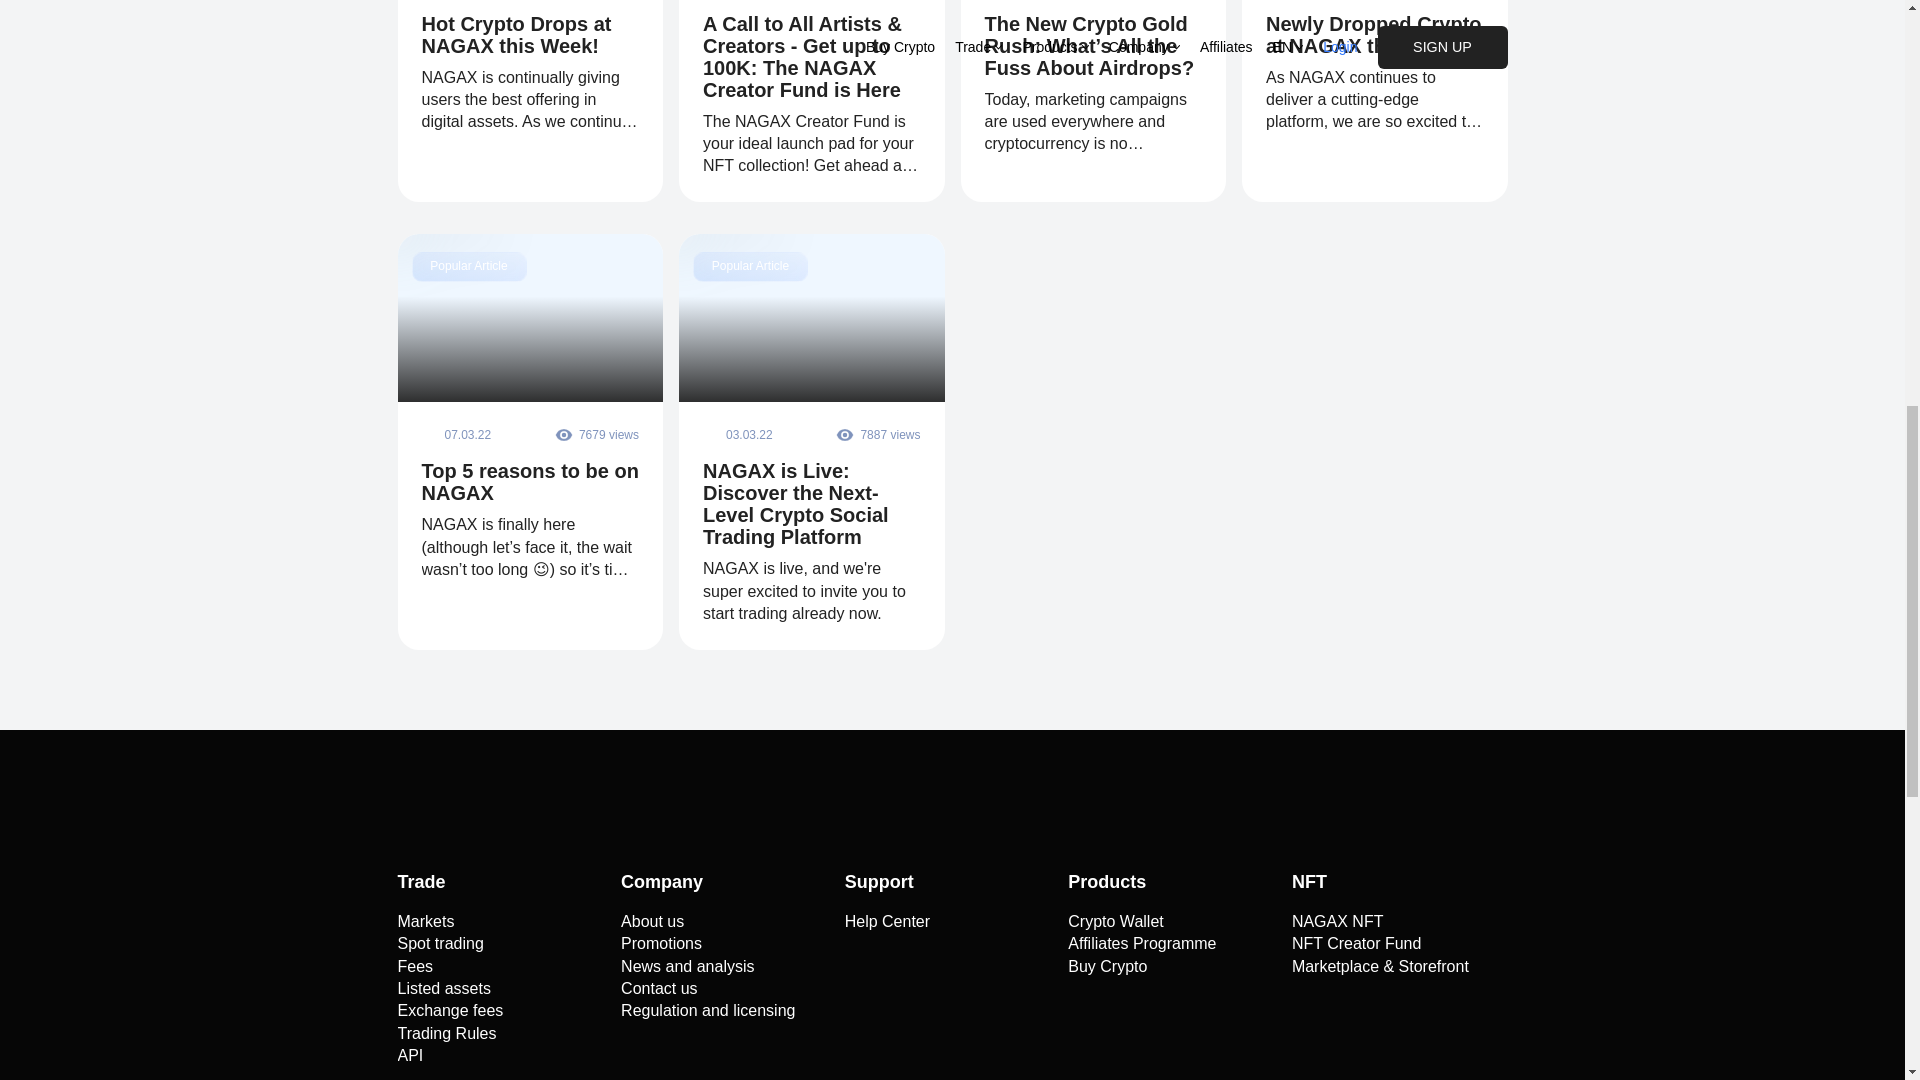  I want to click on Trading Rules, so click(447, 1034).